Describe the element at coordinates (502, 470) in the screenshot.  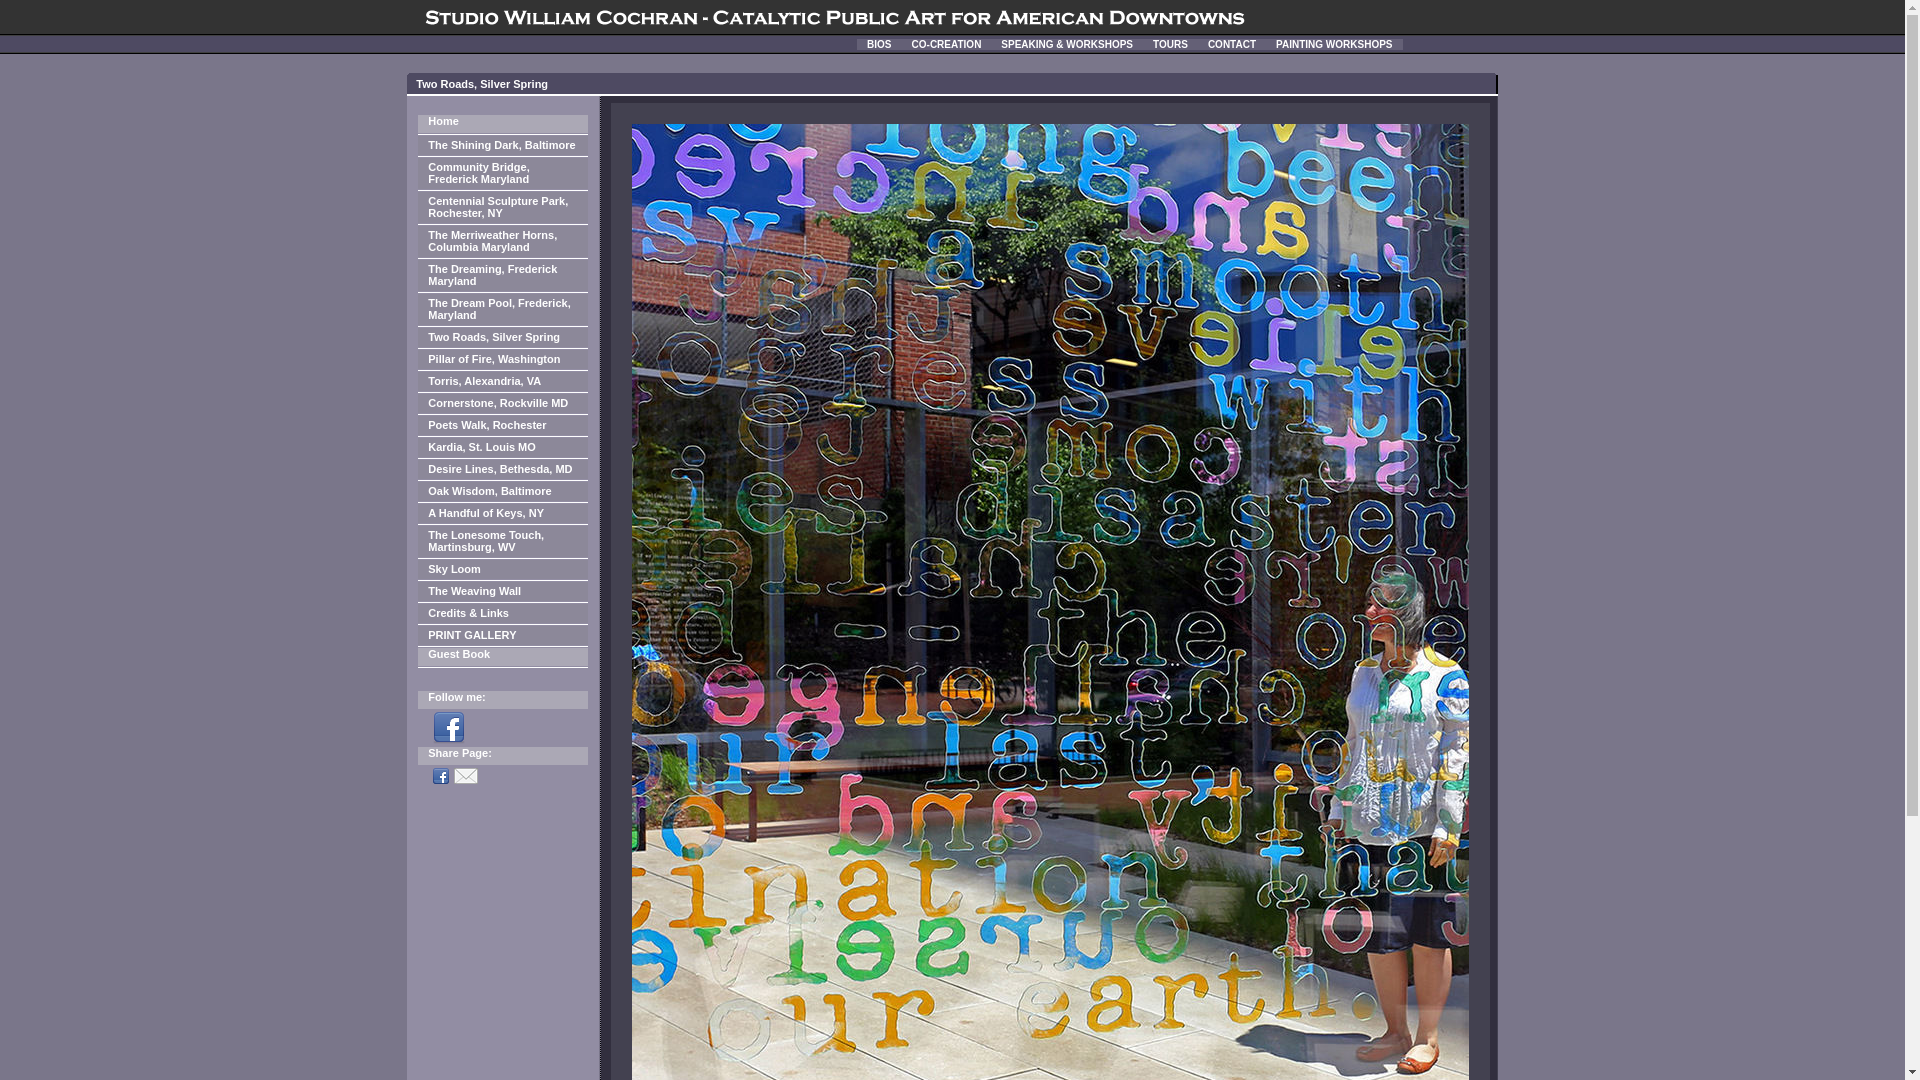
I see `Desire Lines, Bethesda, MD` at that location.